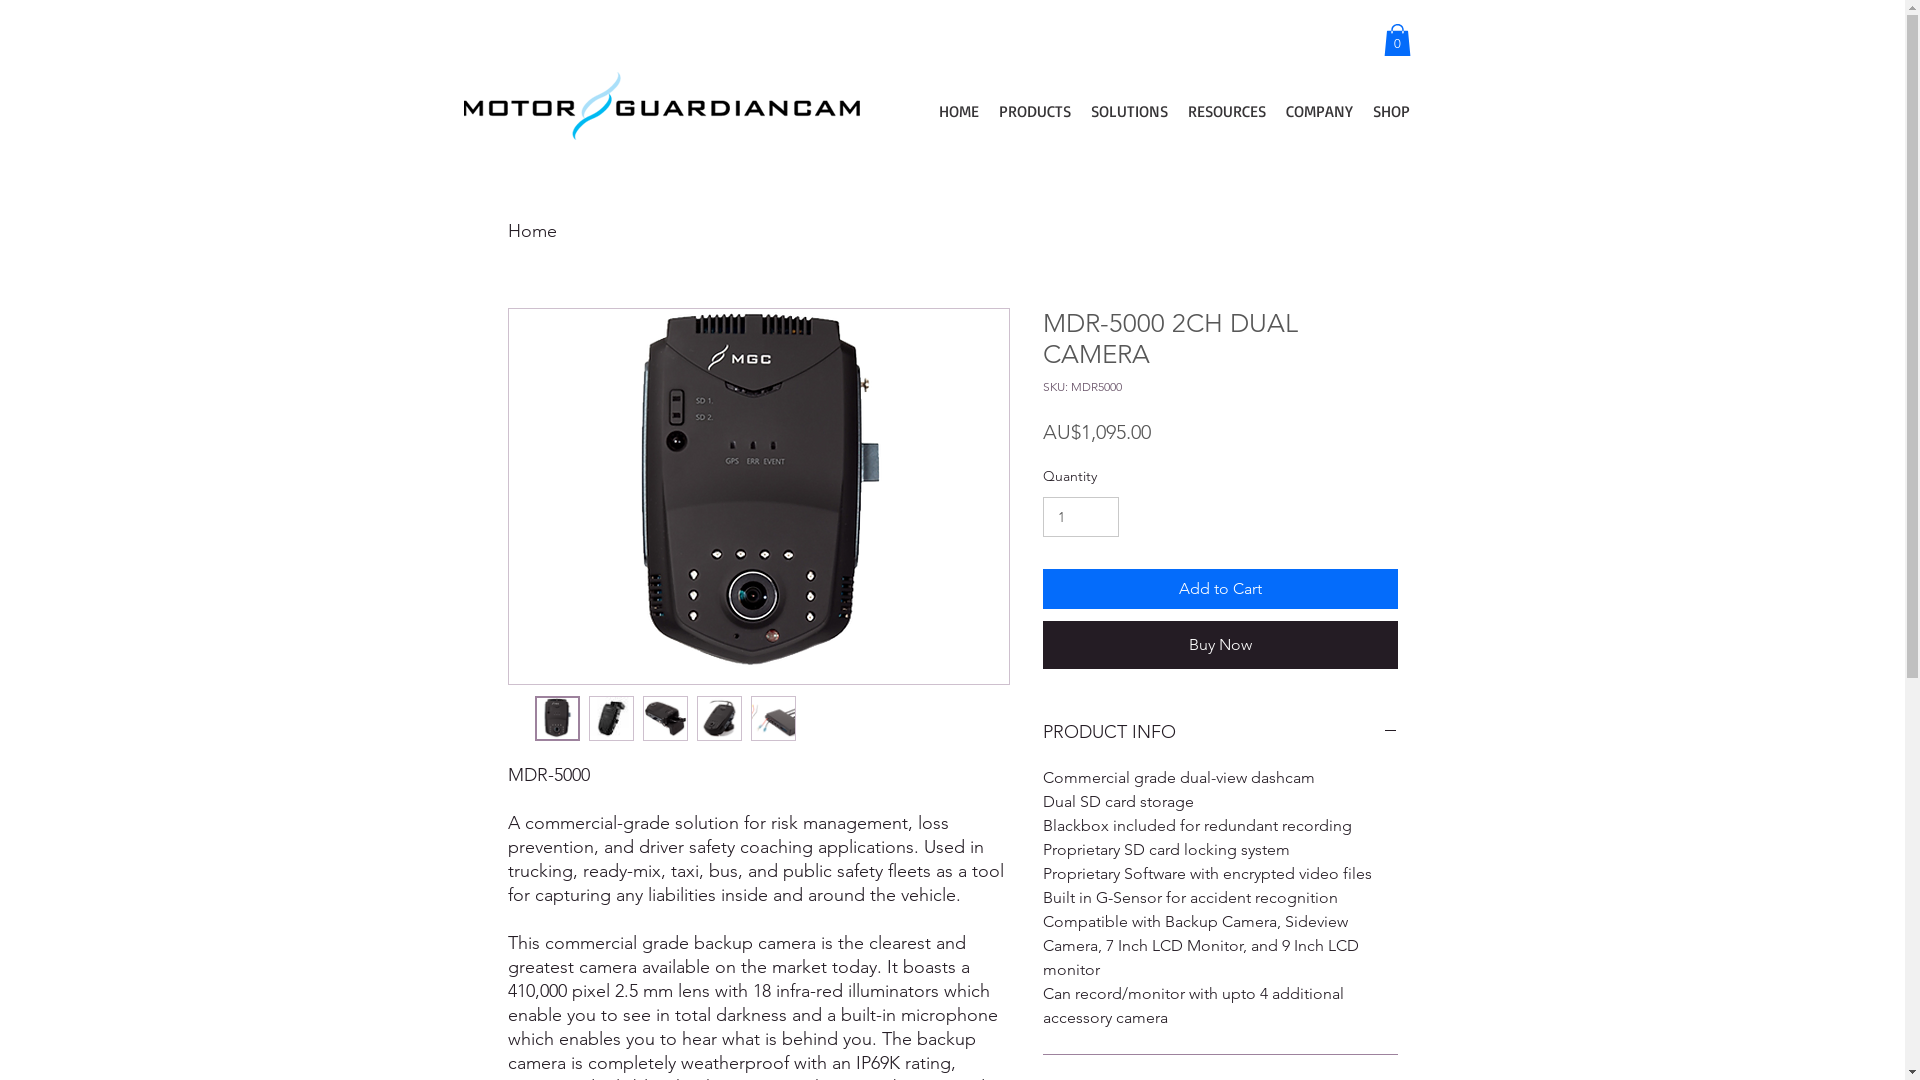  What do you see at coordinates (1220, 589) in the screenshot?
I see `Add to Cart` at bounding box center [1220, 589].